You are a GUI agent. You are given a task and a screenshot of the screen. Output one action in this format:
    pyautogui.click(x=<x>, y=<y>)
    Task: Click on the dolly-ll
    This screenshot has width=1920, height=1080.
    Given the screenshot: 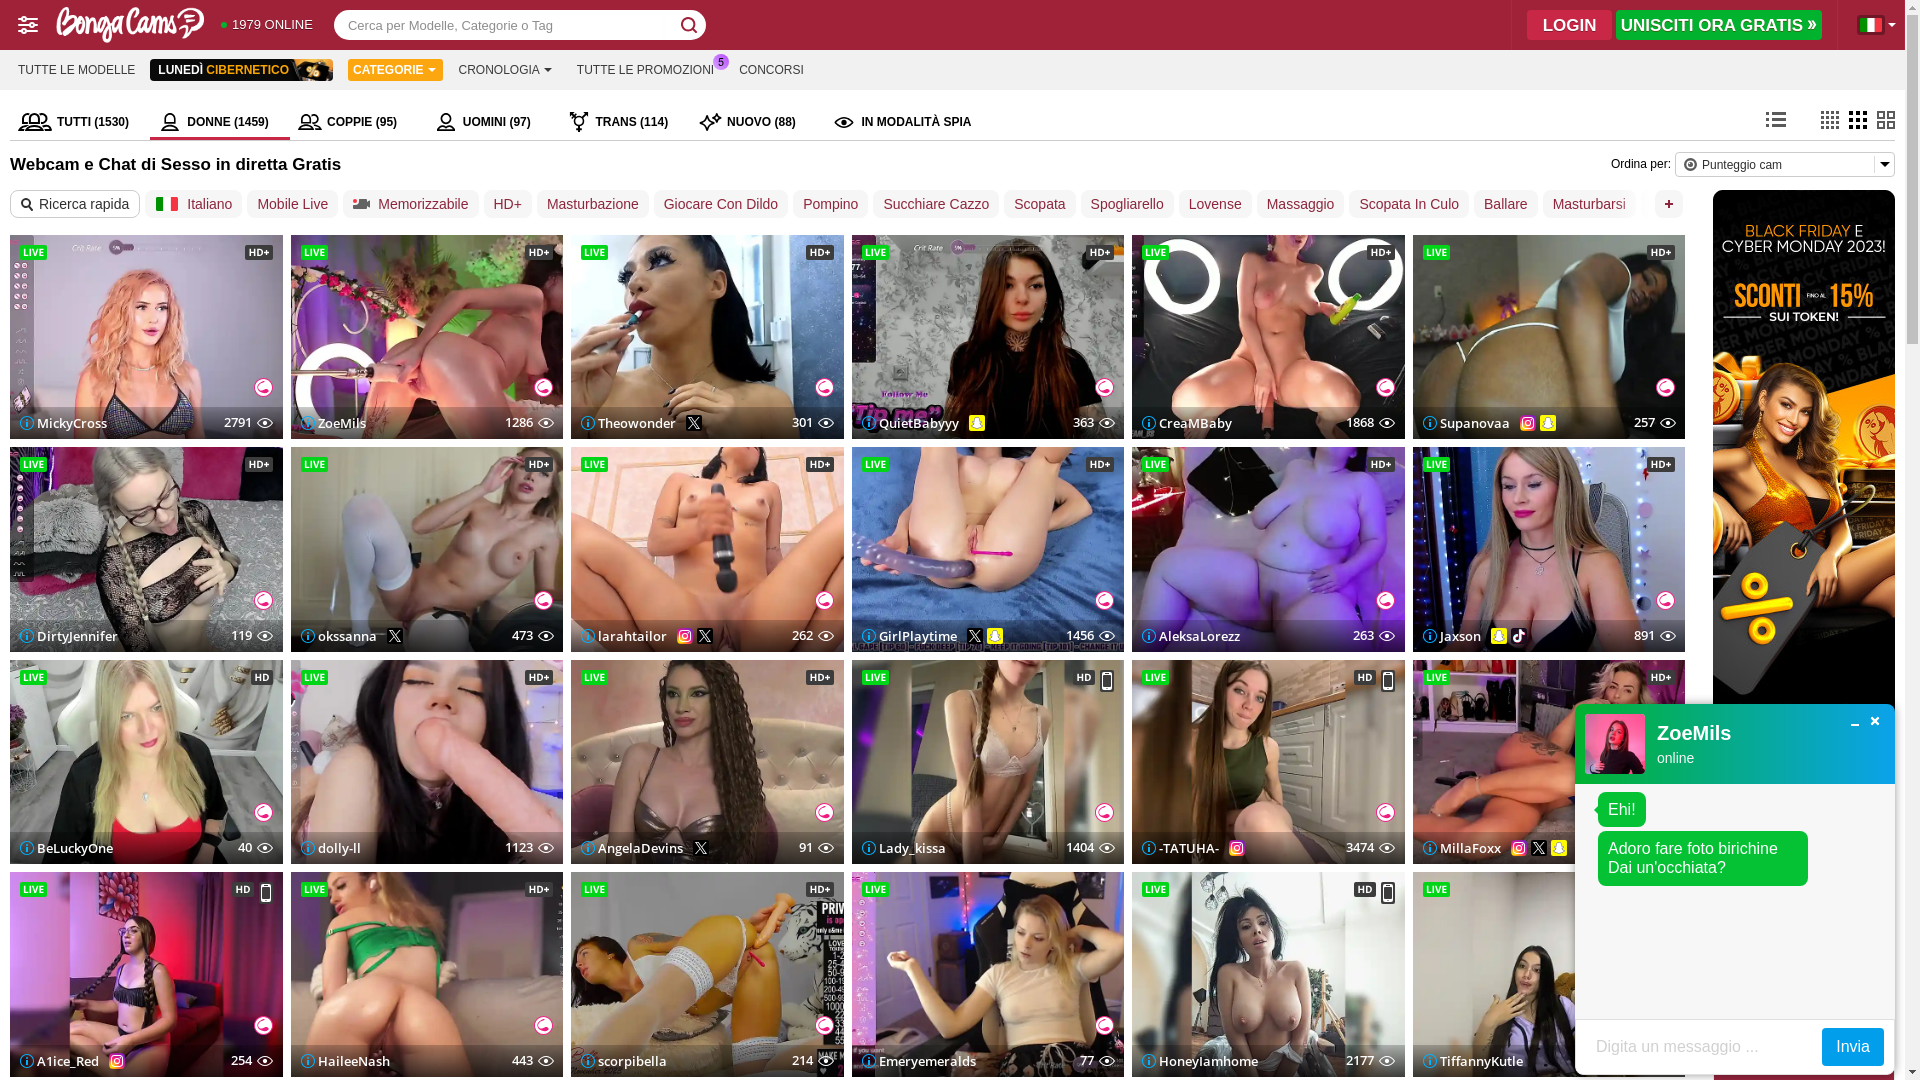 What is the action you would take?
    pyautogui.click(x=330, y=848)
    